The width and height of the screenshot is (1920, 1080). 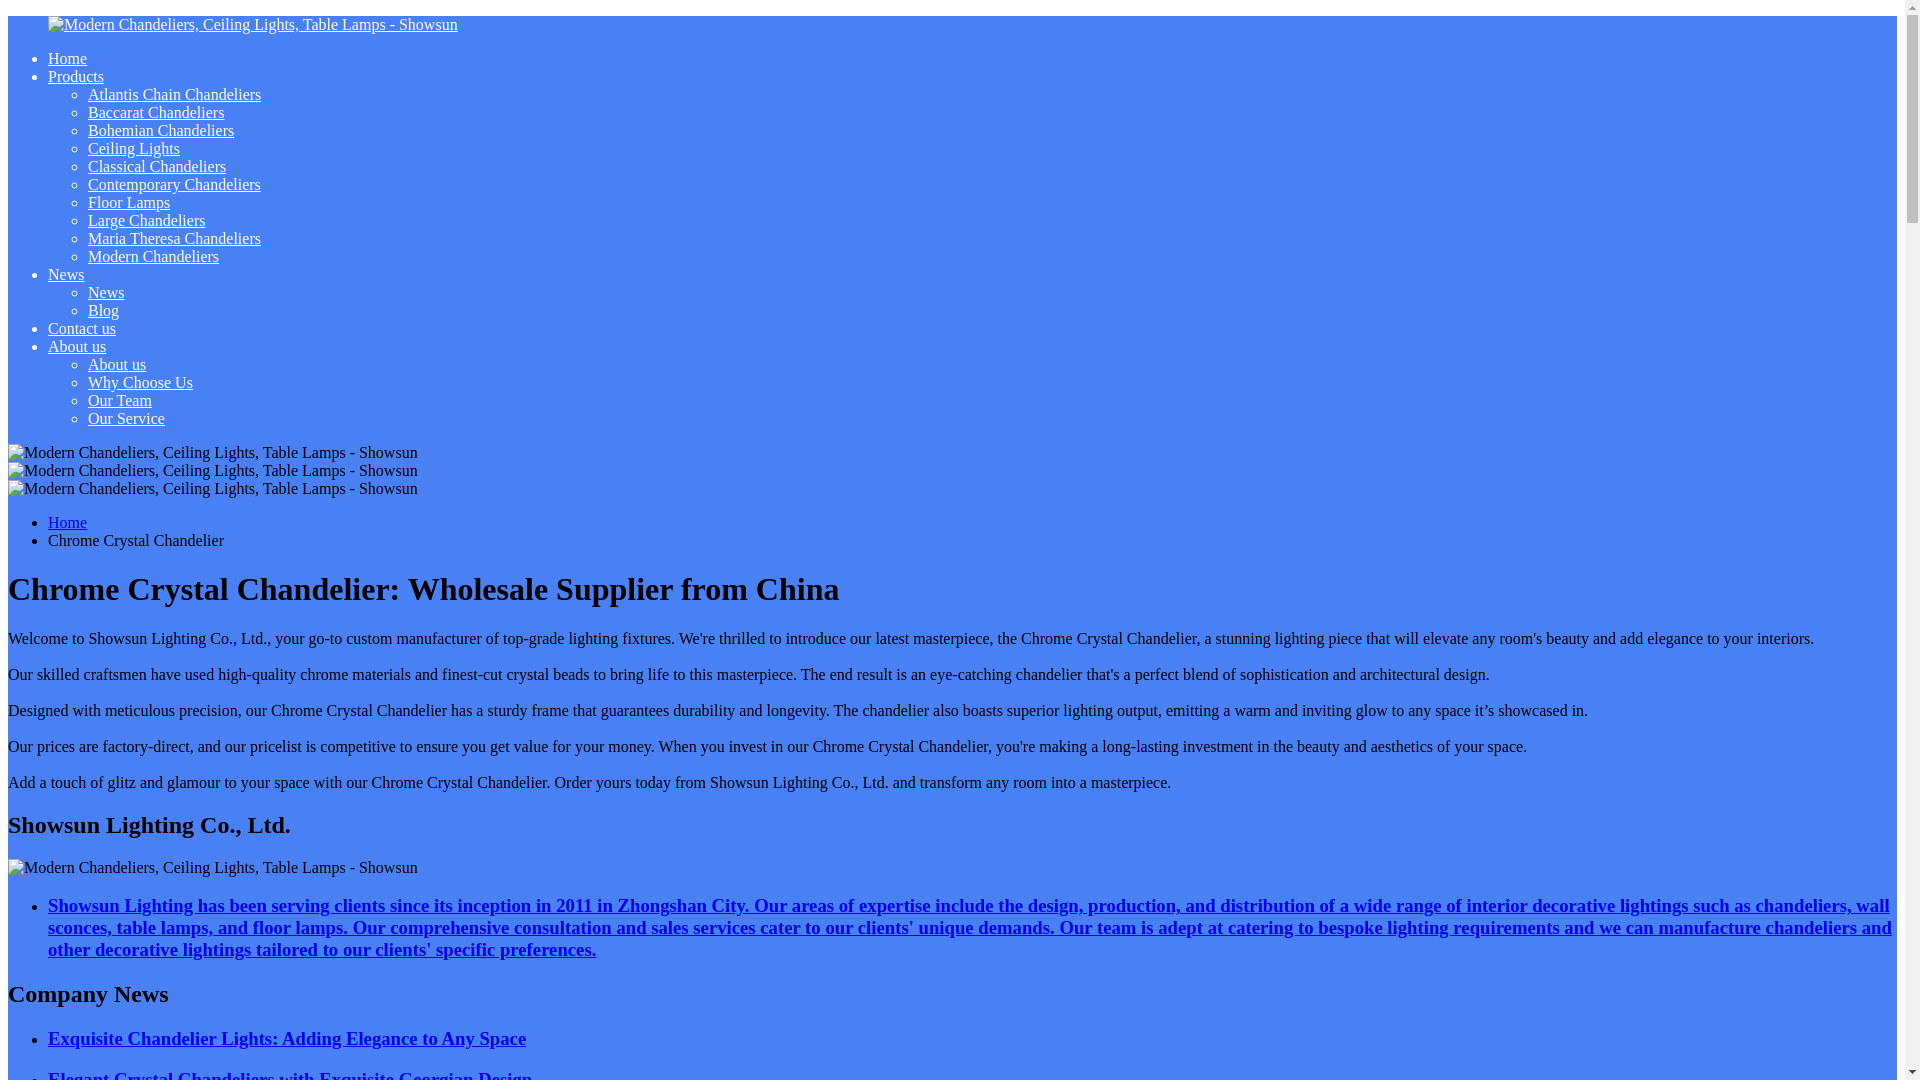 I want to click on Contact us, so click(x=82, y=328).